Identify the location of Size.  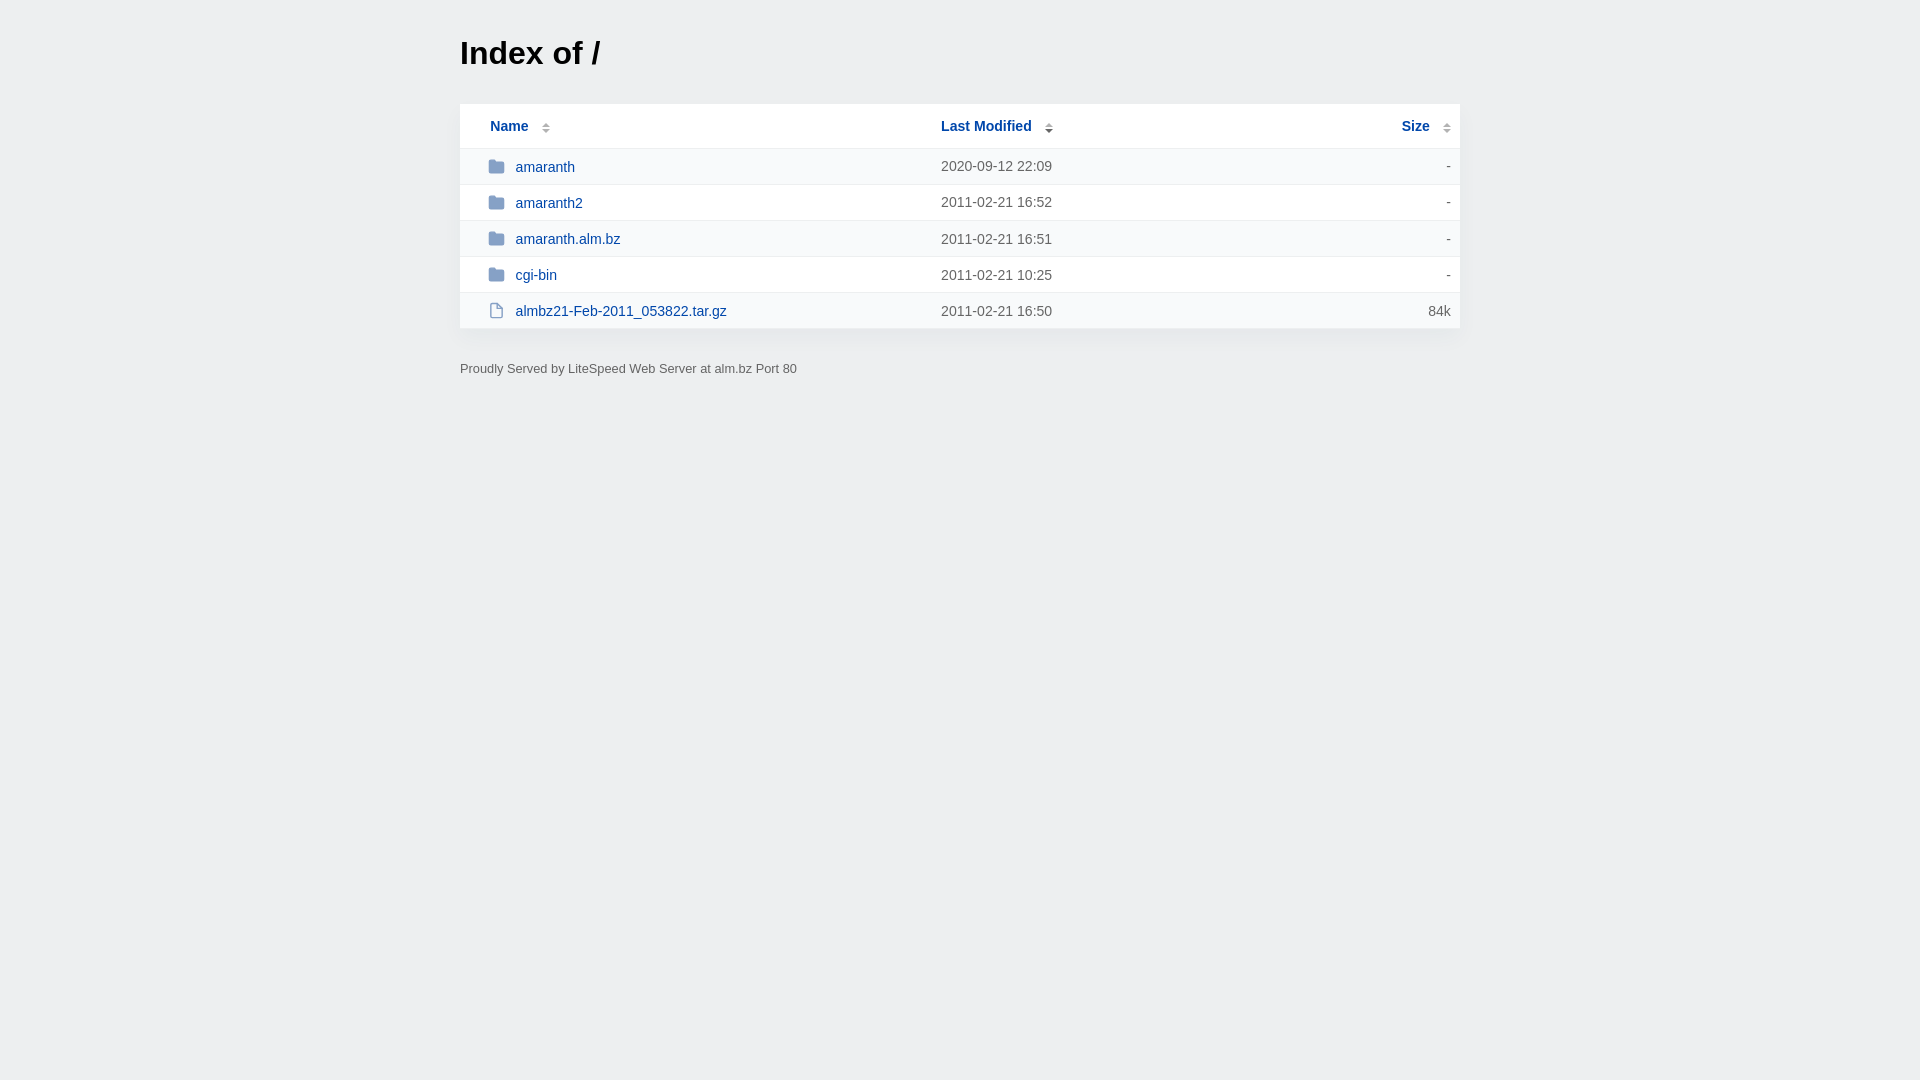
(1426, 126).